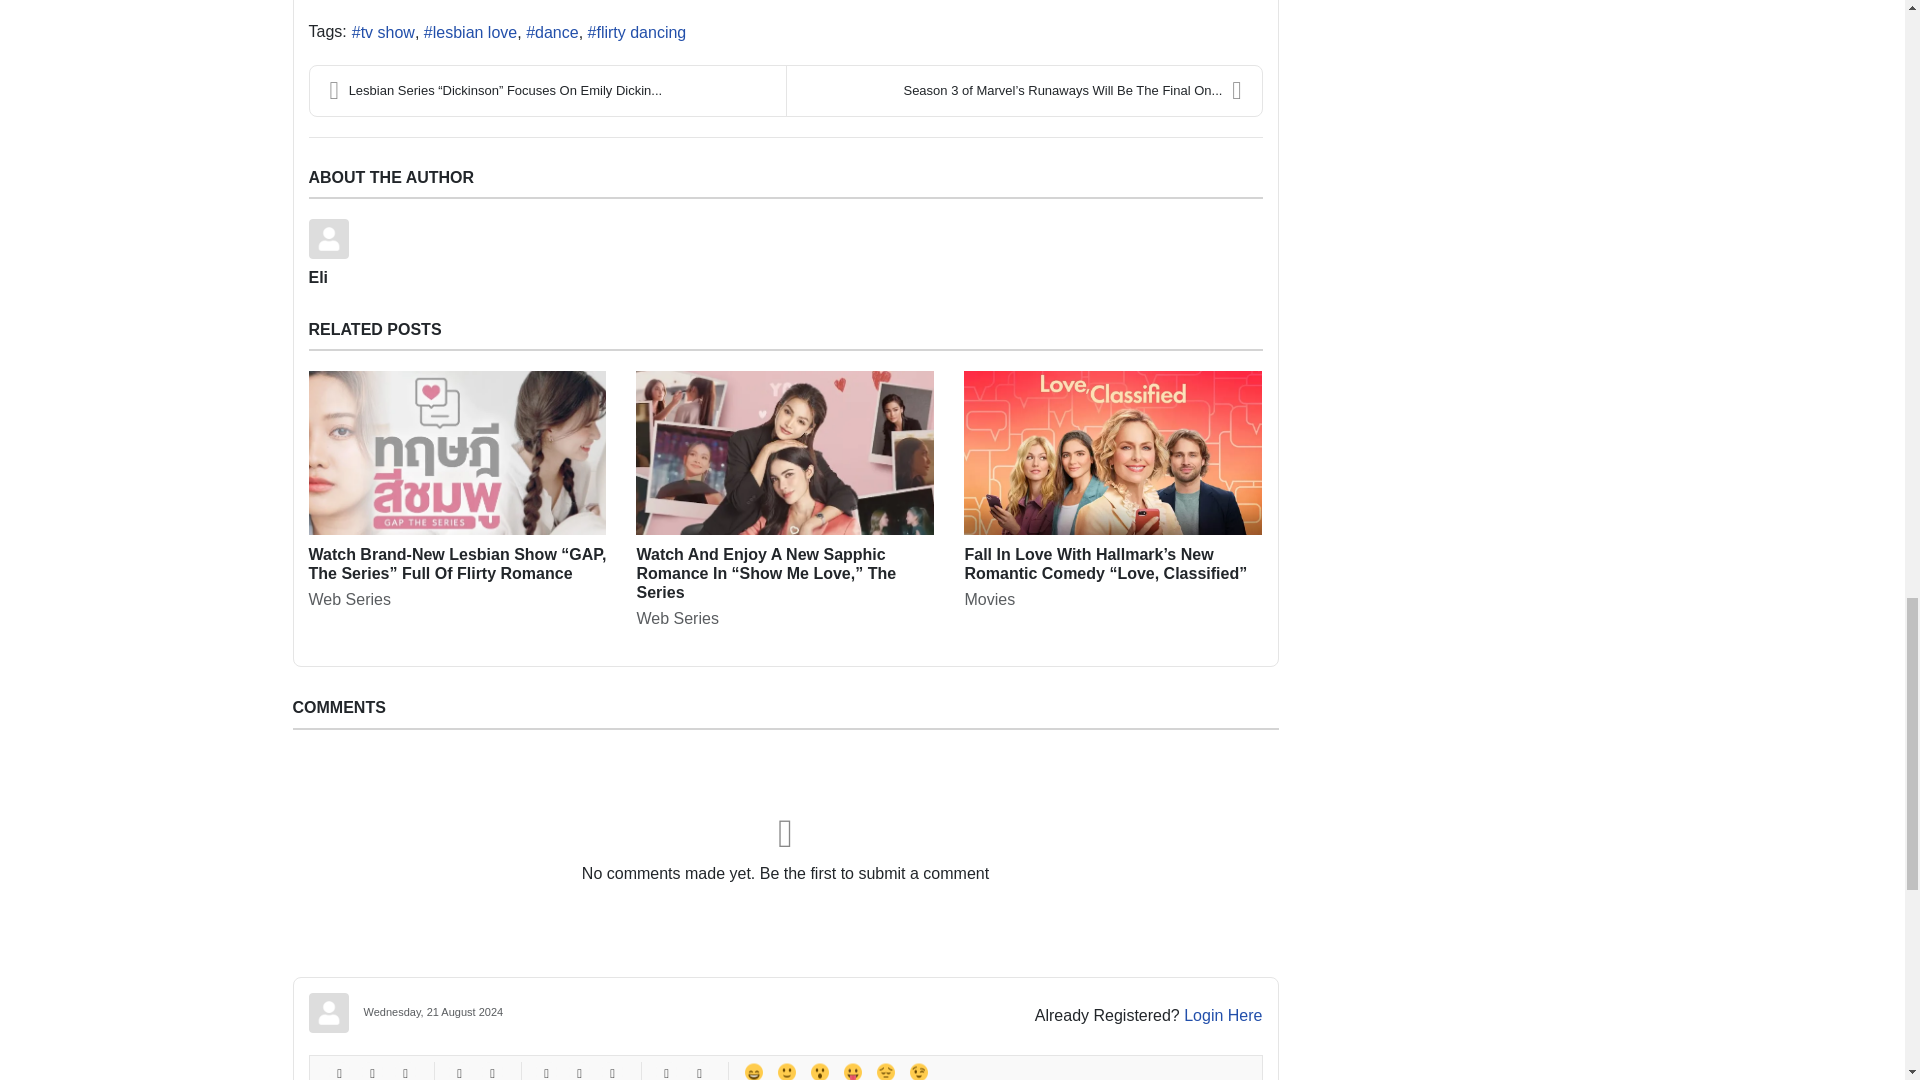 This screenshot has width=1920, height=1080. Describe the element at coordinates (698, 1070) in the screenshot. I see `Clean` at that location.